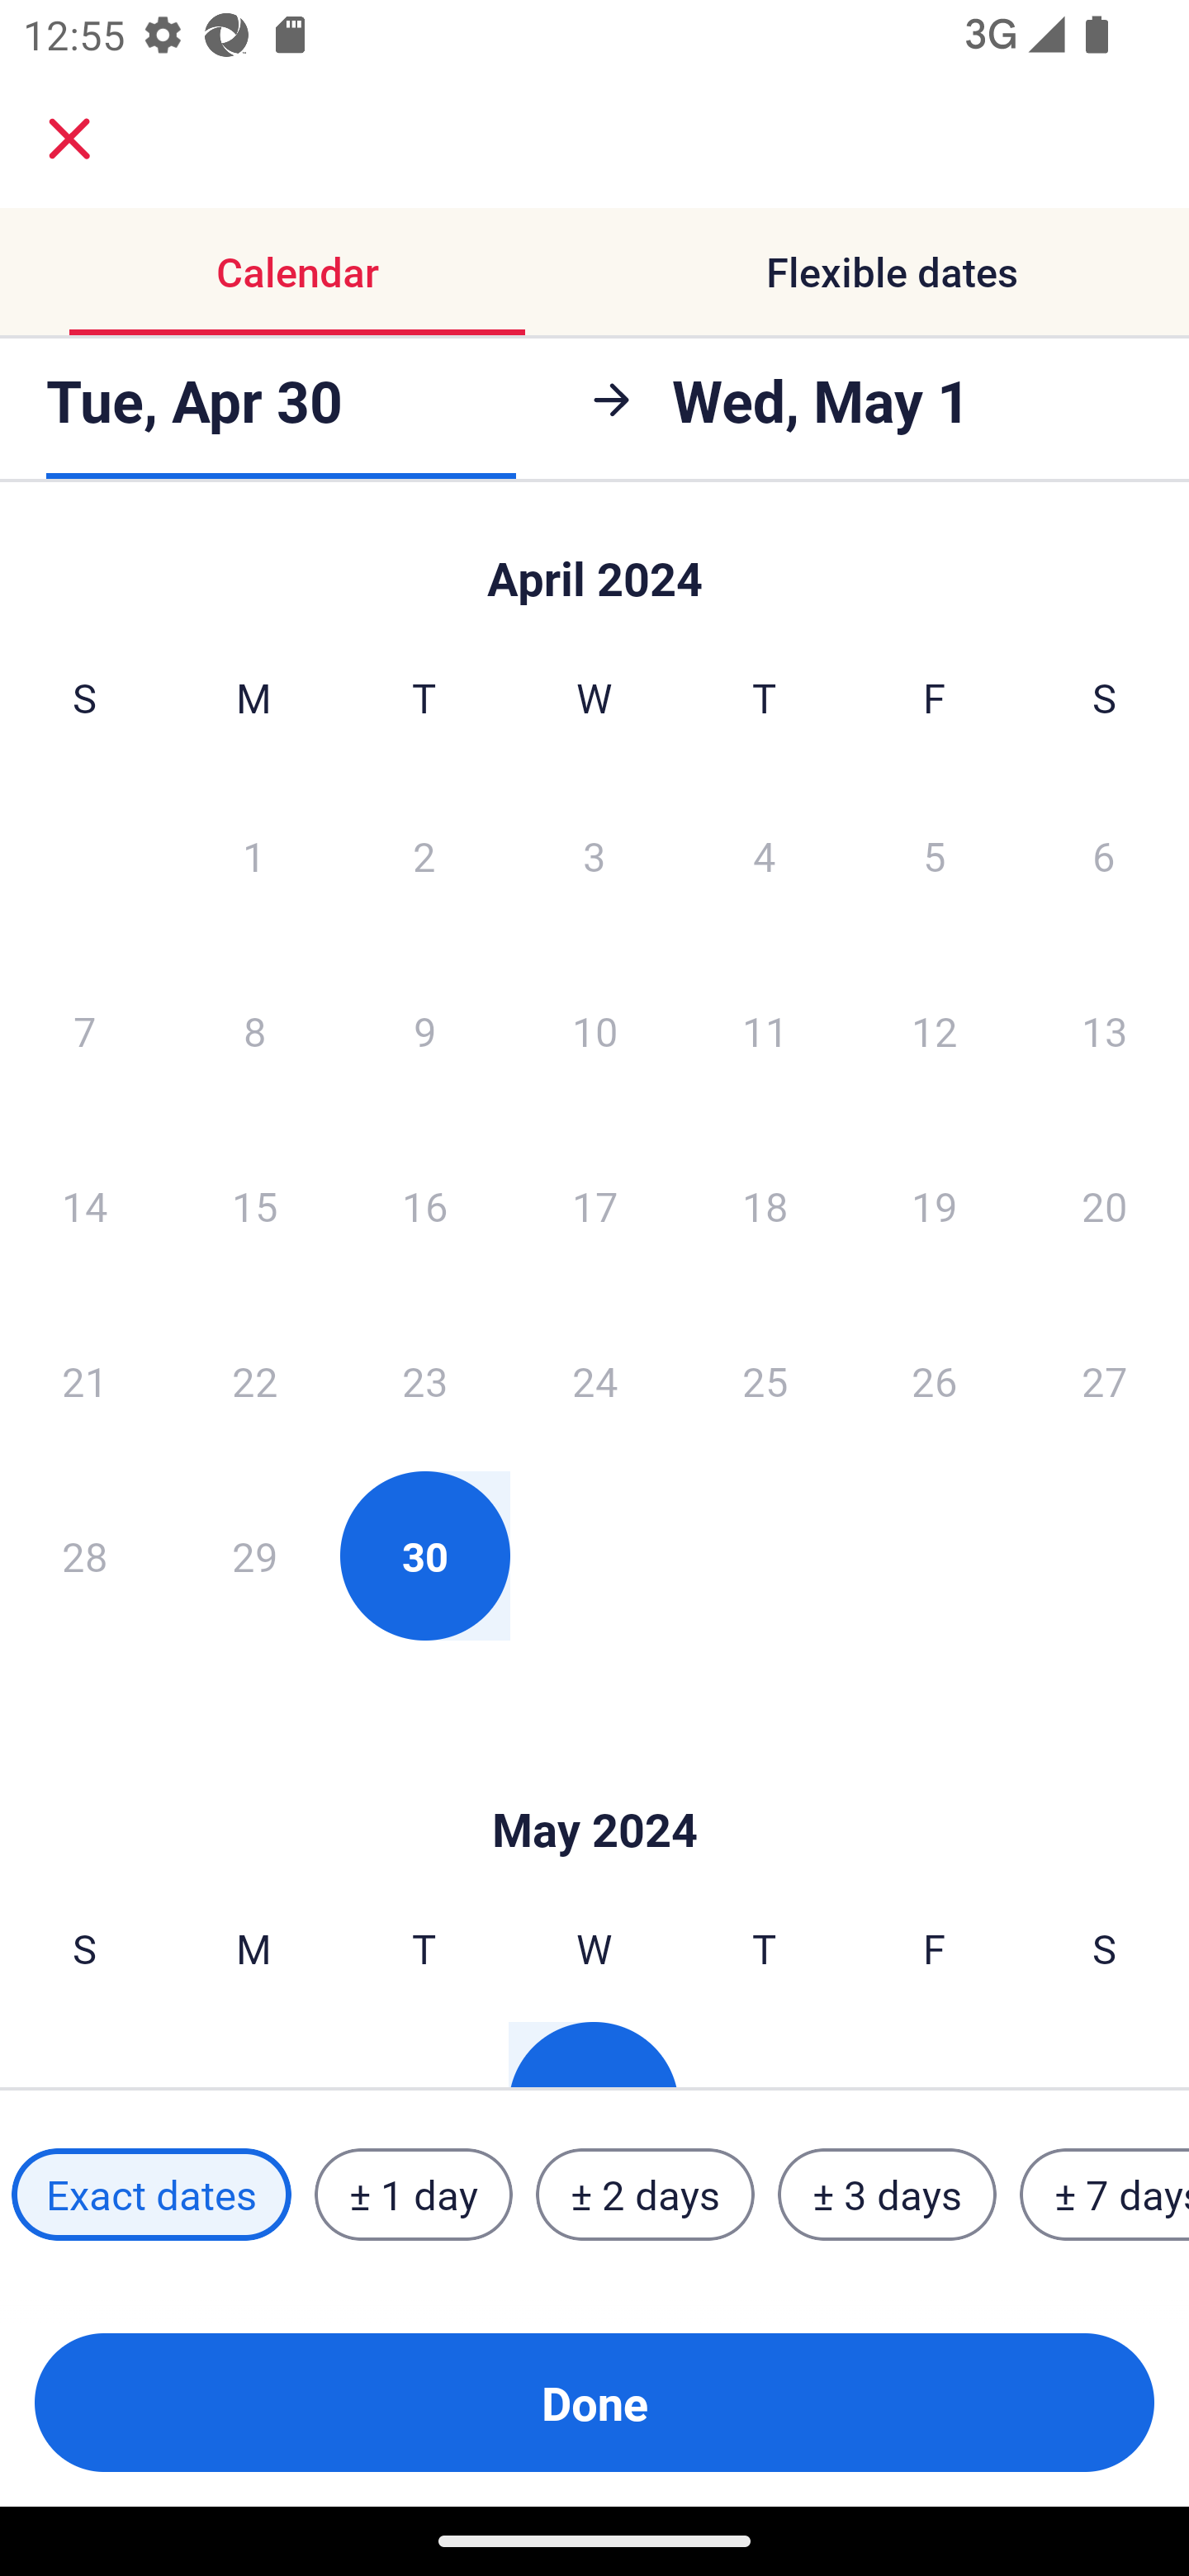 The height and width of the screenshot is (2576, 1189). What do you see at coordinates (1105, 1030) in the screenshot?
I see `13 Saturday, April 13, 2024` at bounding box center [1105, 1030].